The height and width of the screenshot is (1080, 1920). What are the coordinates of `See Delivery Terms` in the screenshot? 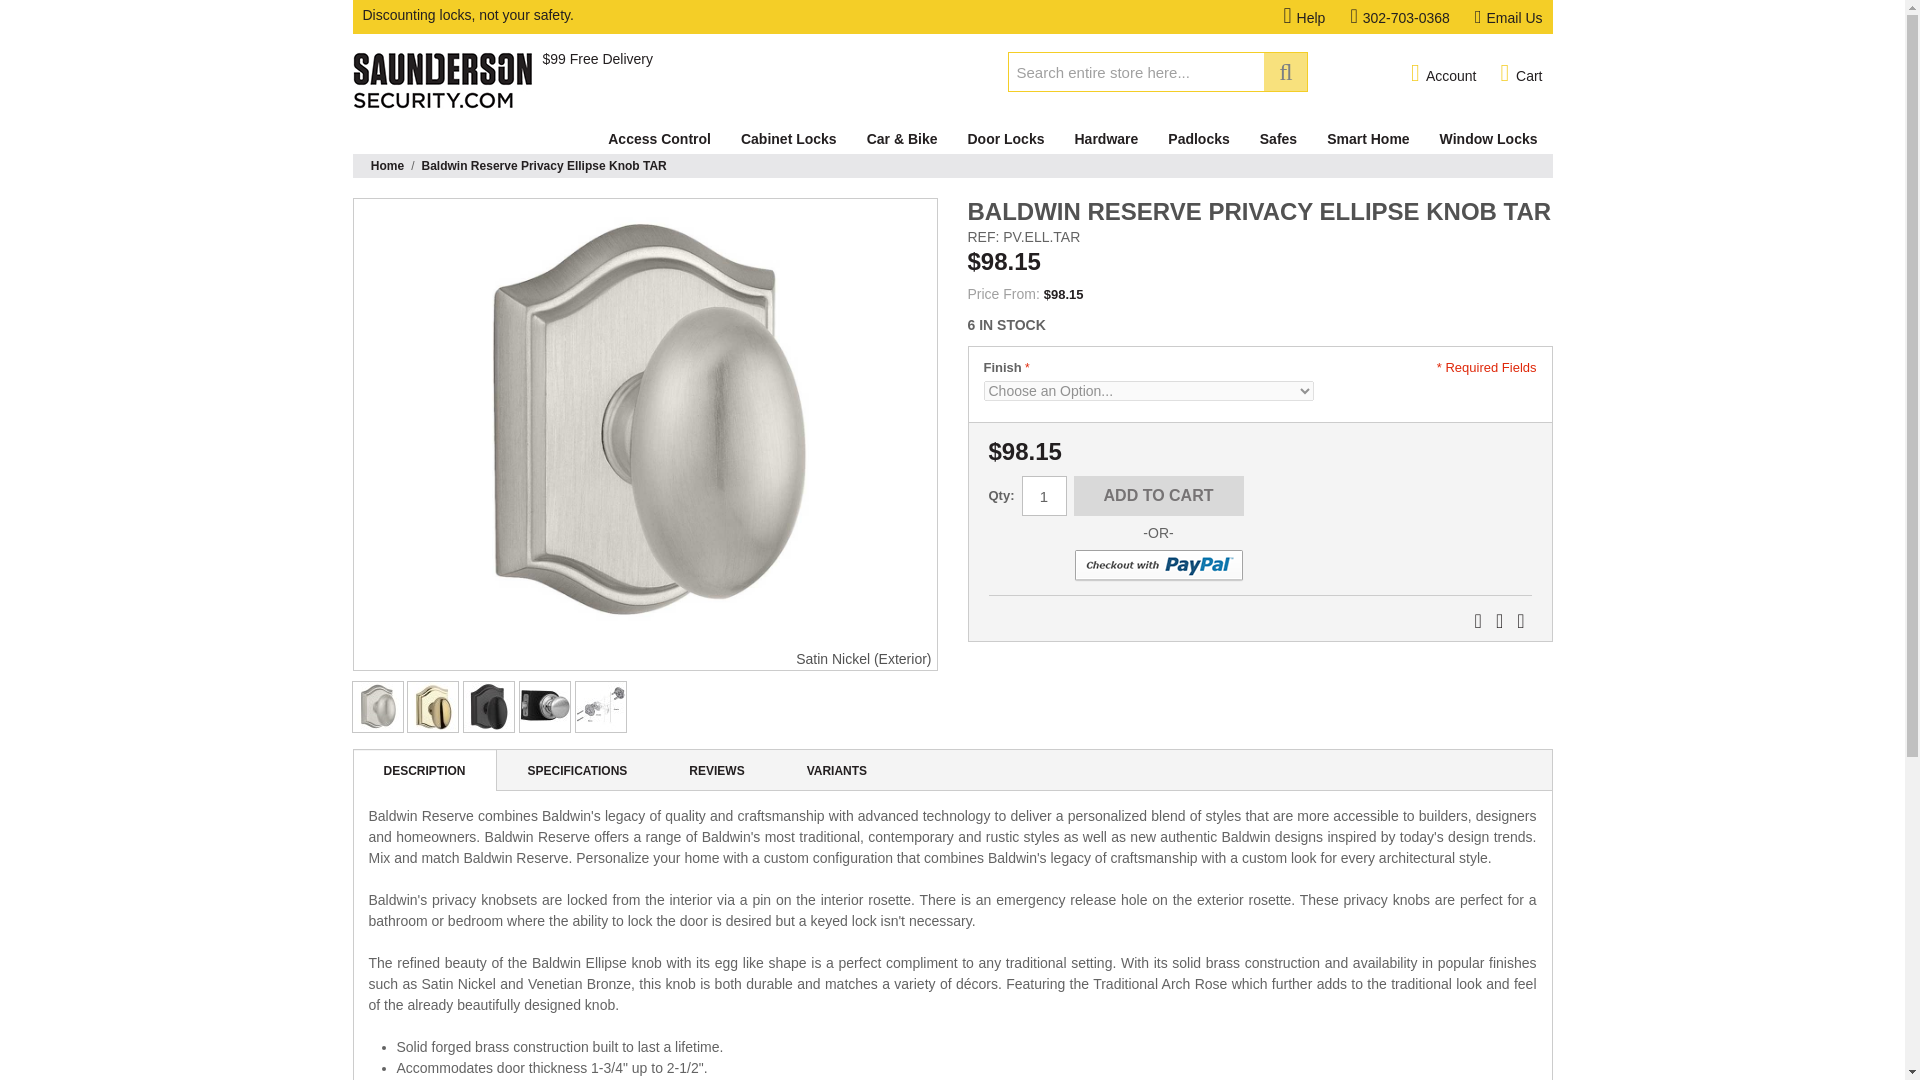 It's located at (596, 58).